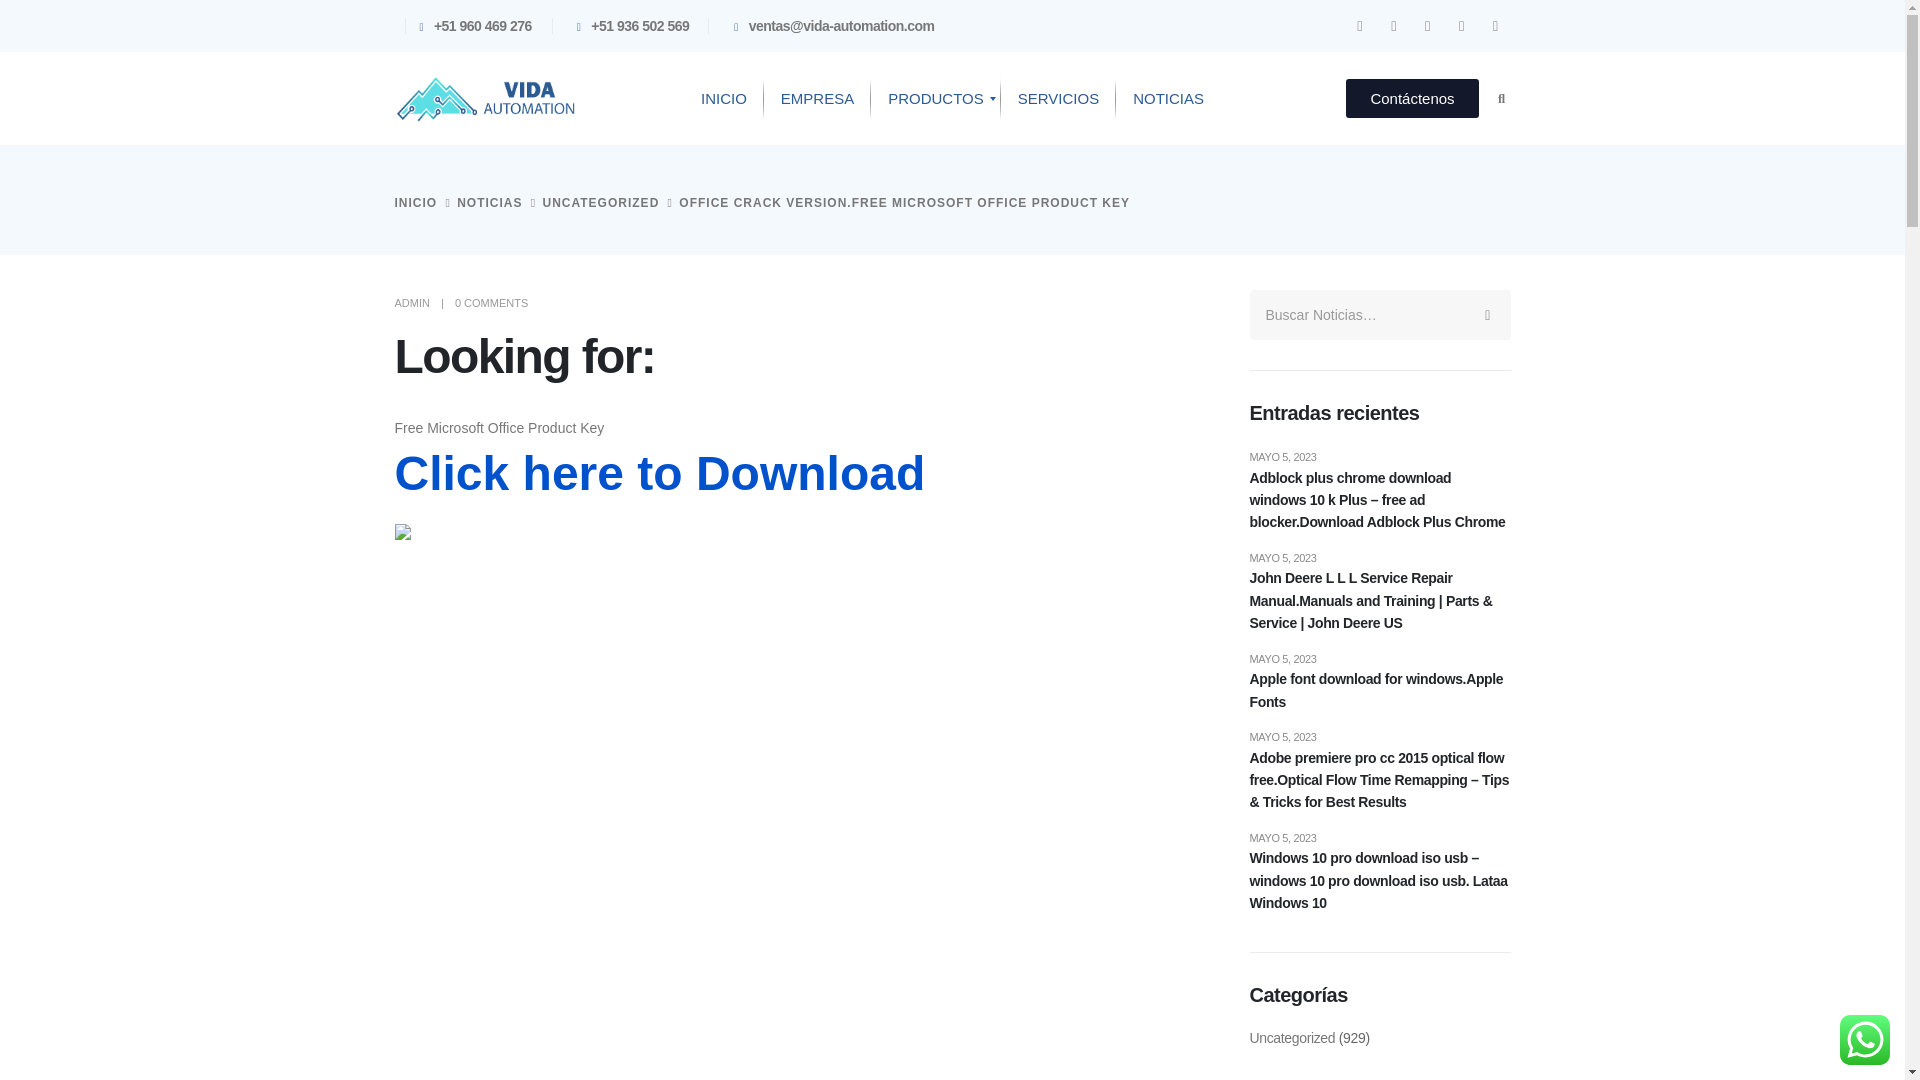 The width and height of the screenshot is (1920, 1080). Describe the element at coordinates (410, 302) in the screenshot. I see `Entradas de admin` at that location.